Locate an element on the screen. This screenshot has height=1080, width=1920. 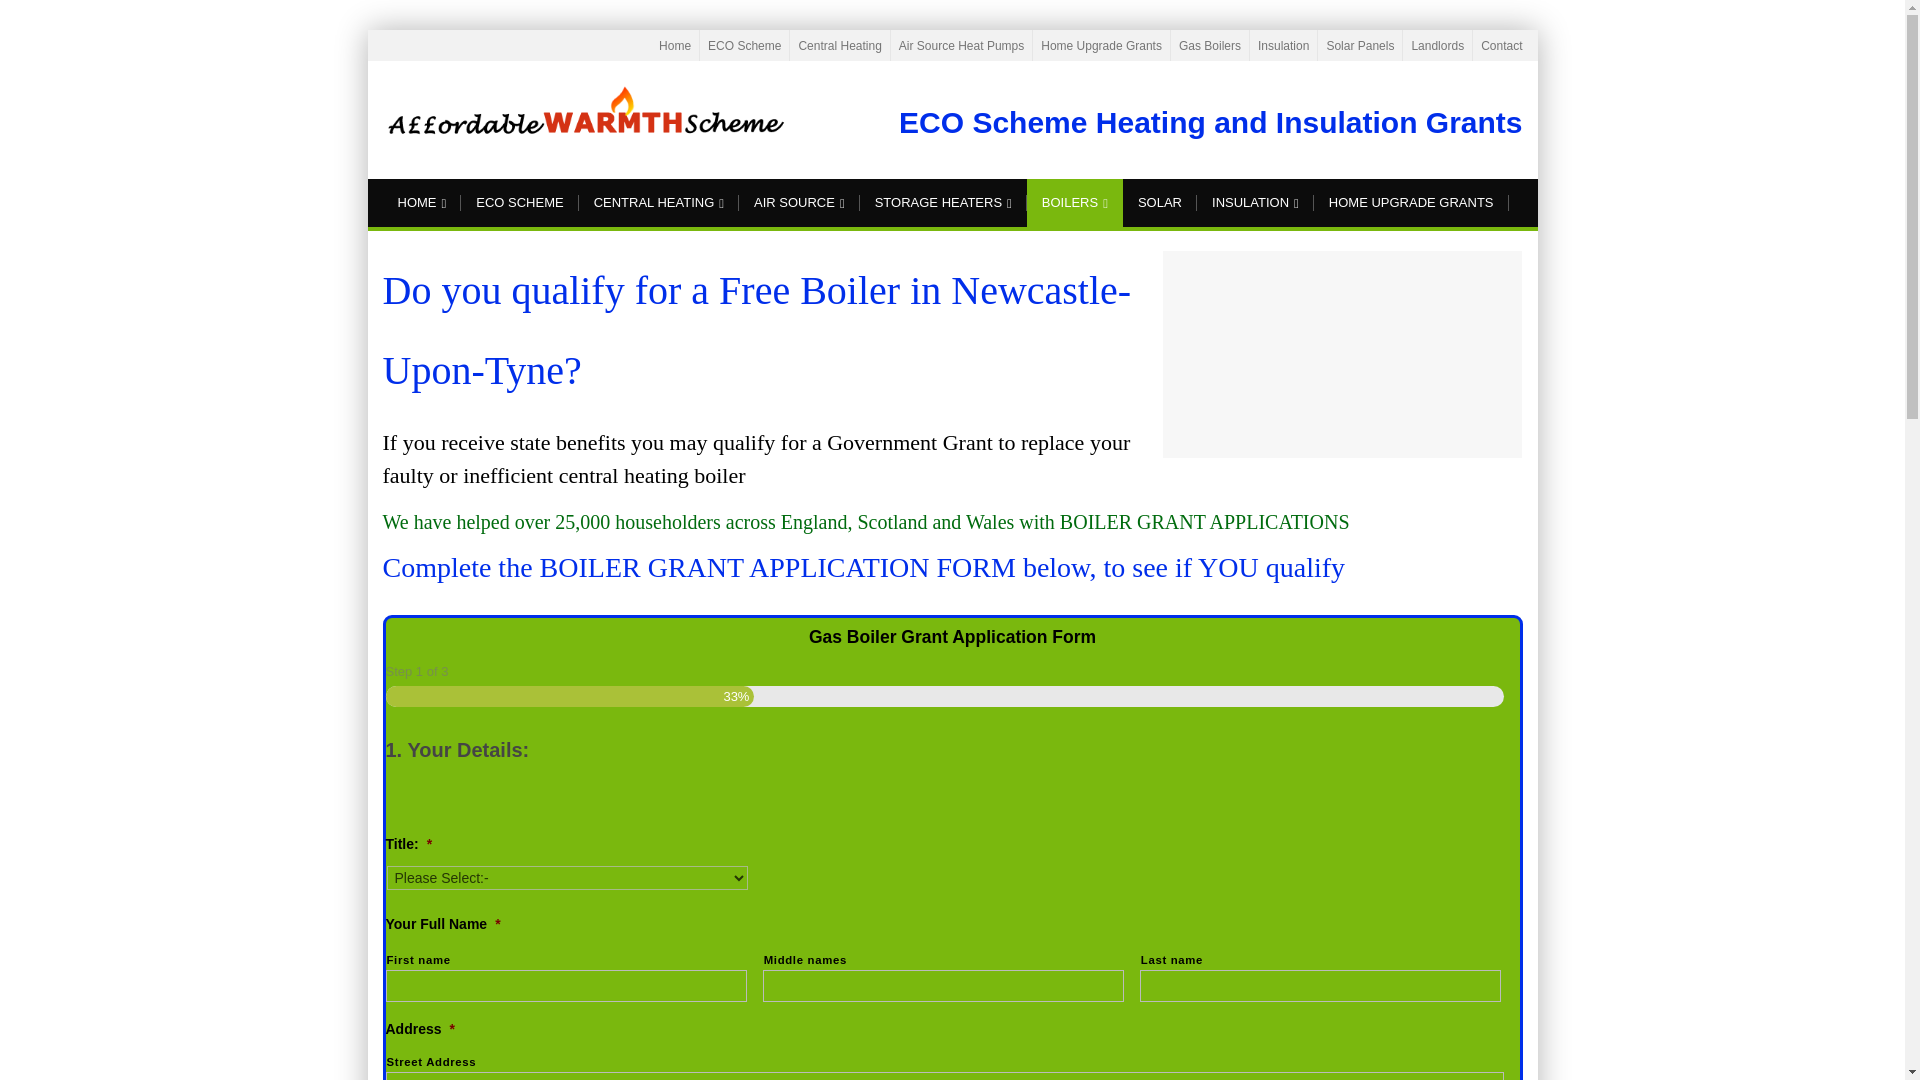
Home is located at coordinates (674, 45).